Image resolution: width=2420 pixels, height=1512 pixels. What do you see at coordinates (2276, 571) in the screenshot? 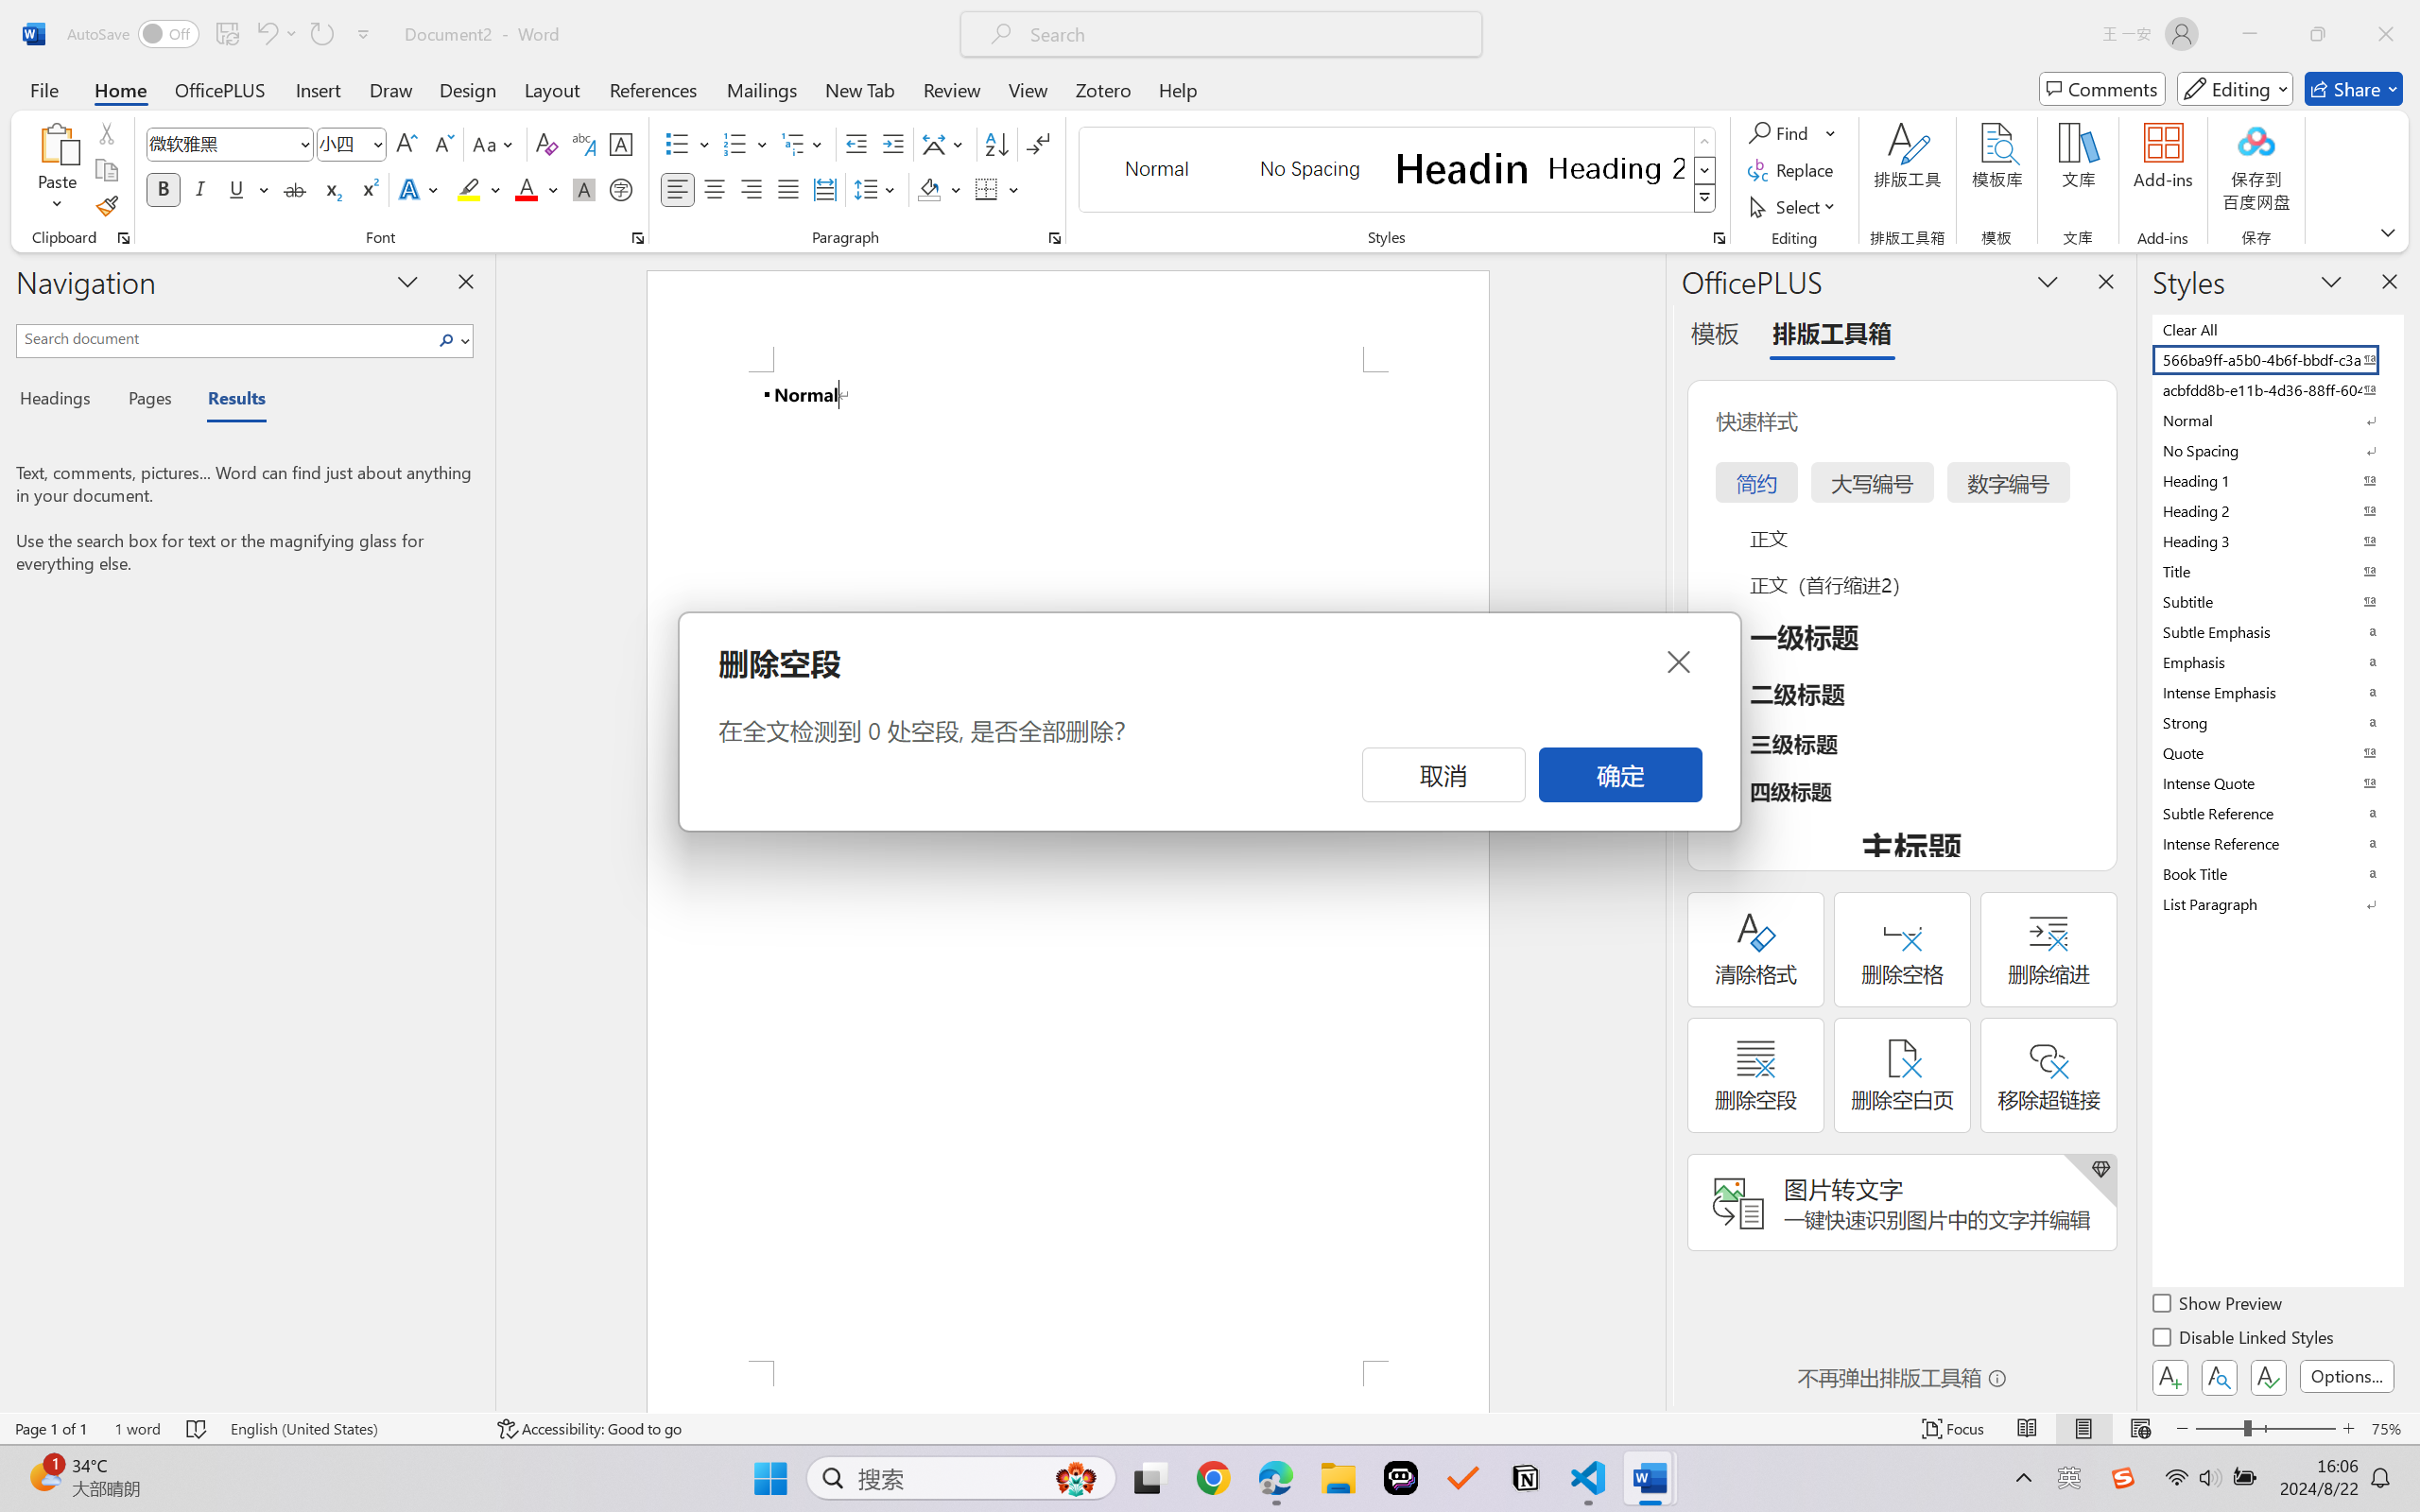
I see `Title` at bounding box center [2276, 571].